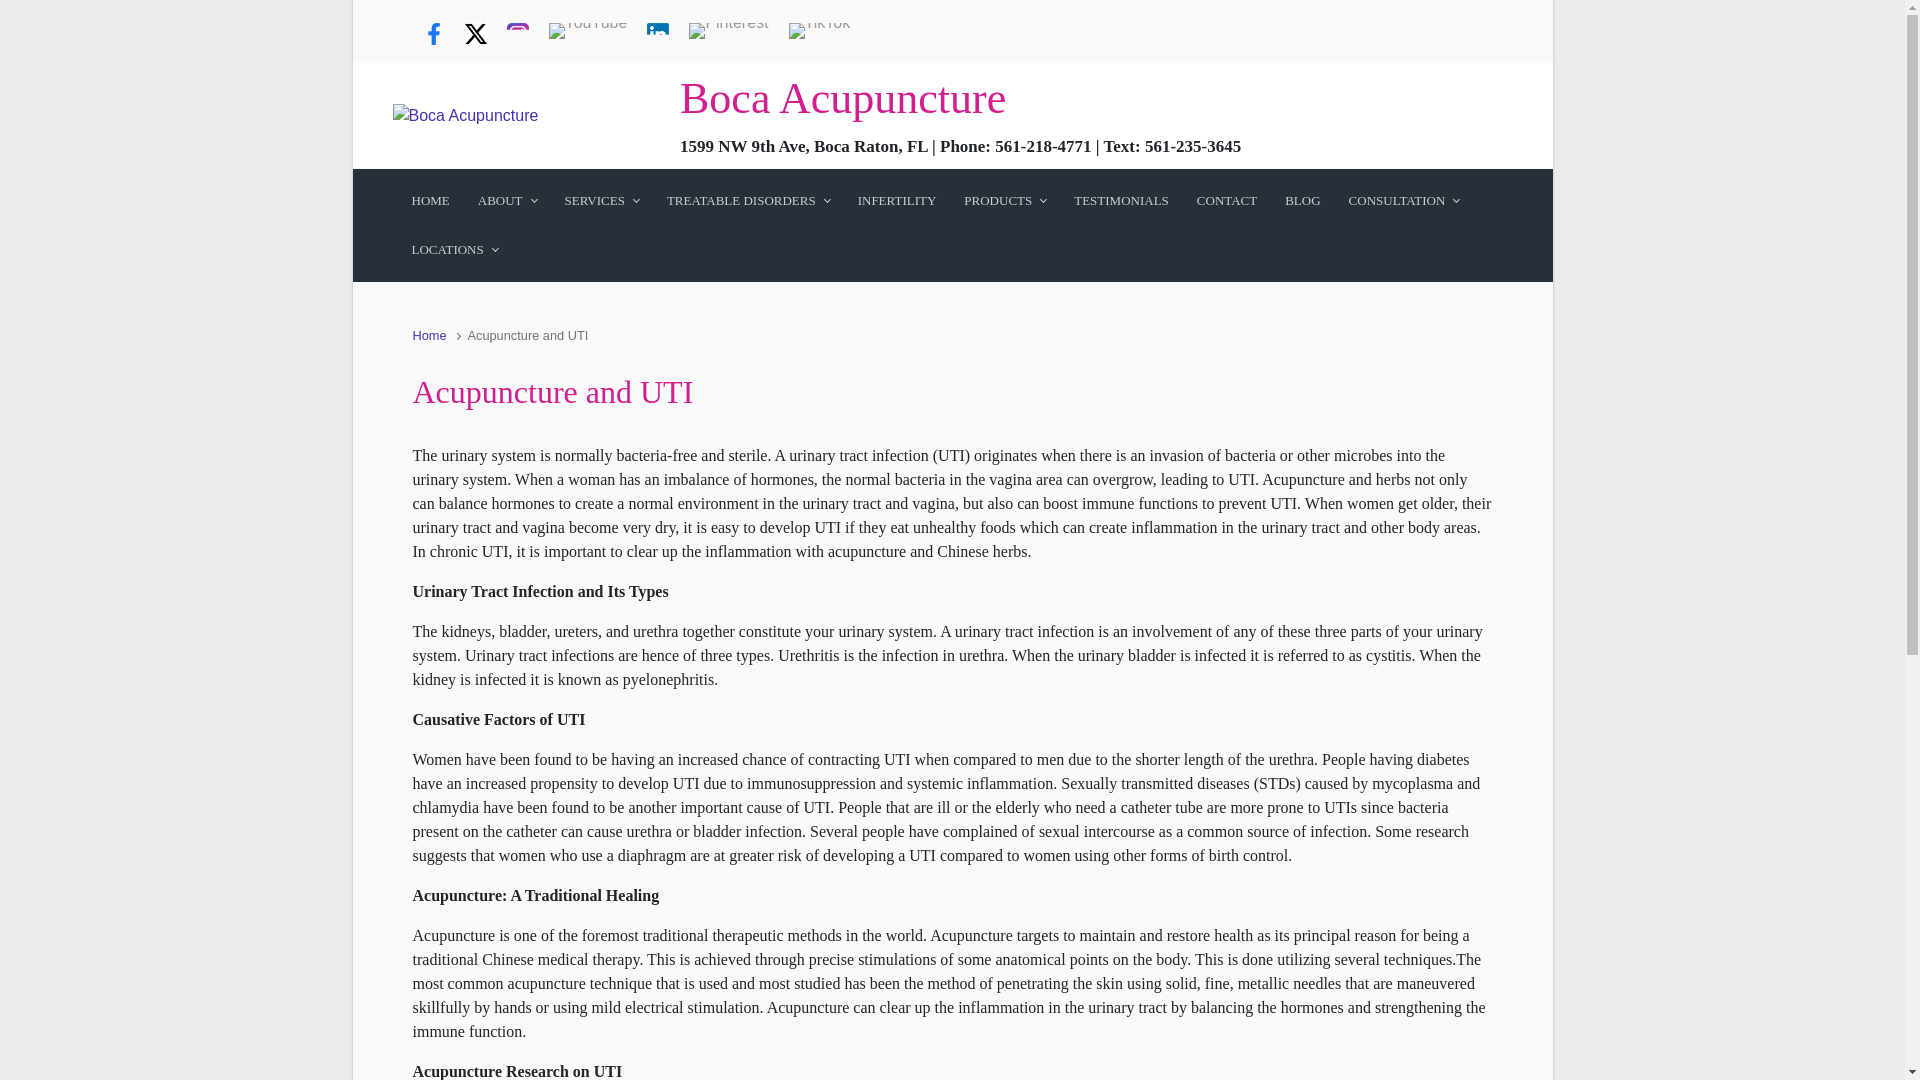 The image size is (1920, 1080). Describe the element at coordinates (842, 98) in the screenshot. I see `Boca Acupuncture` at that location.